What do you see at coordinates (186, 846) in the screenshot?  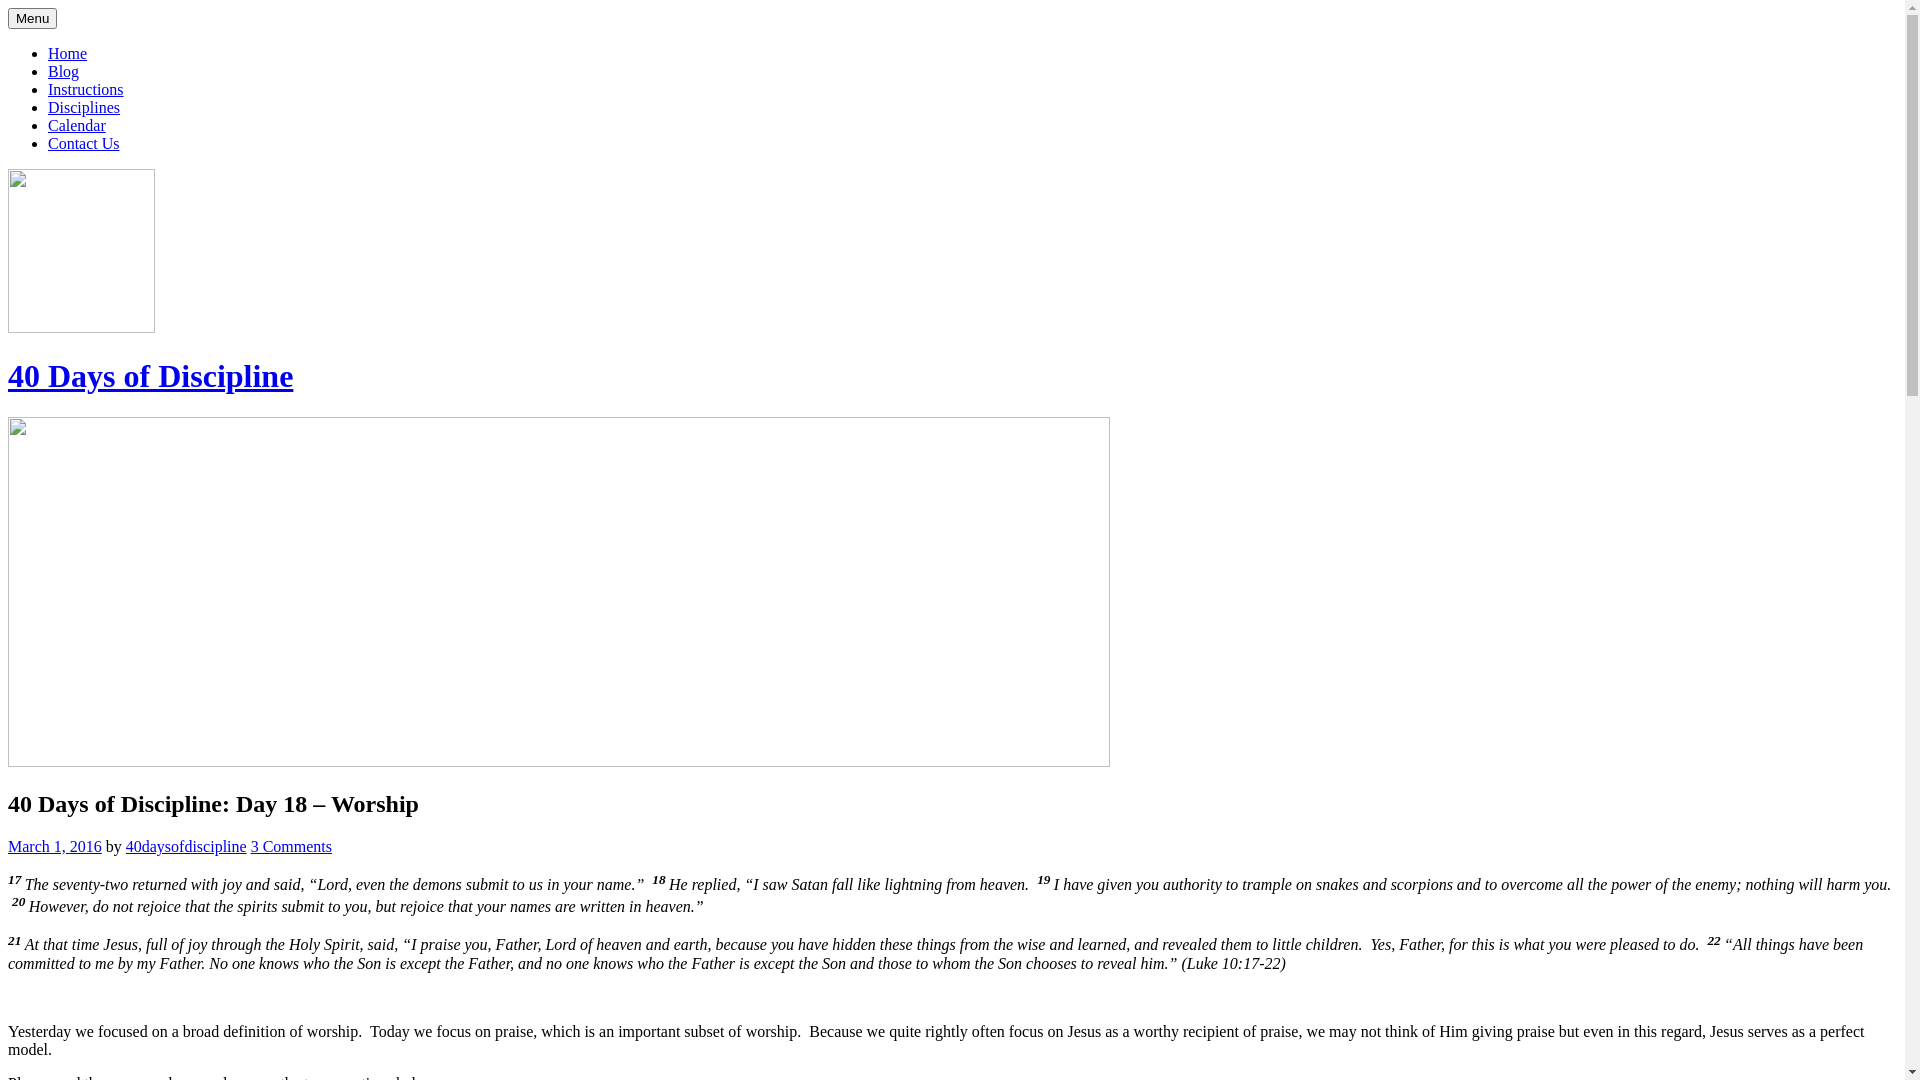 I see `40daysofdiscipline` at bounding box center [186, 846].